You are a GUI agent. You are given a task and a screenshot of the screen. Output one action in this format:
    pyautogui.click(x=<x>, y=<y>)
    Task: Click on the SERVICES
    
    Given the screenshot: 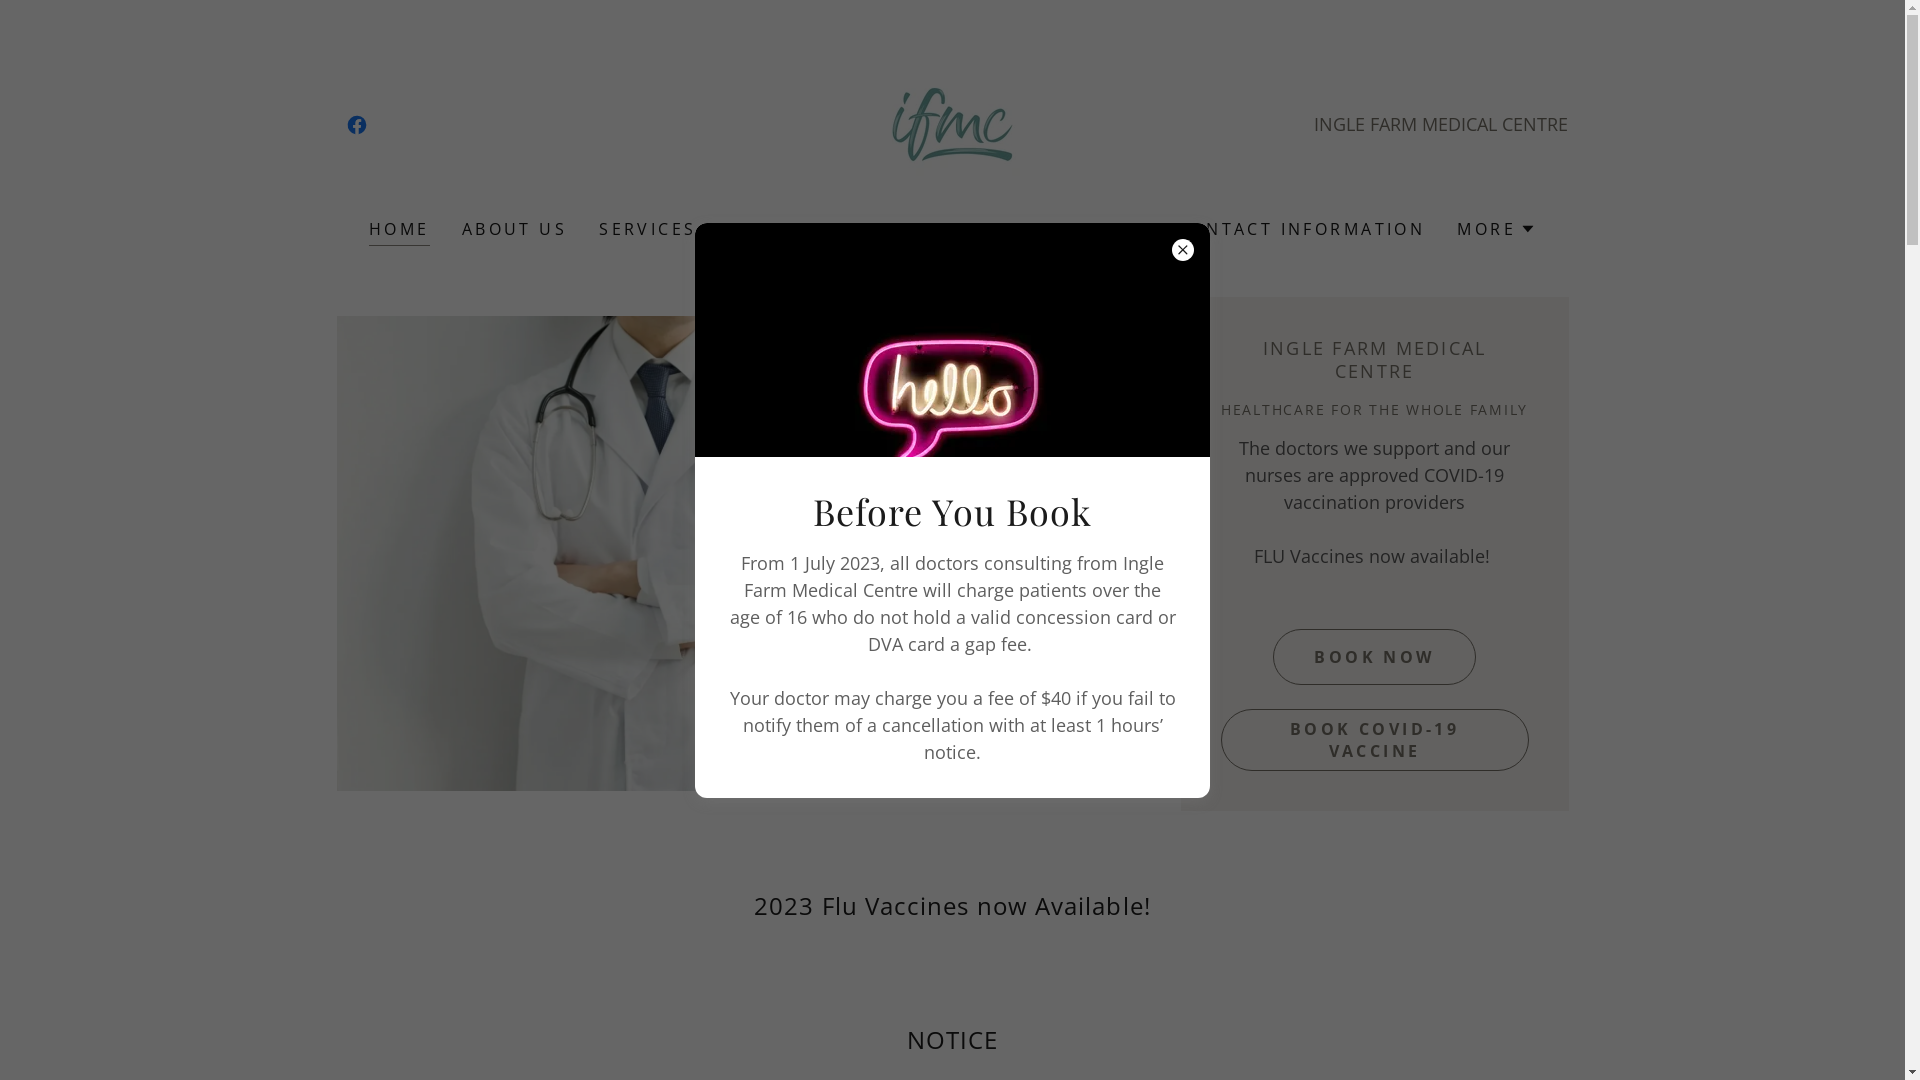 What is the action you would take?
    pyautogui.click(x=648, y=229)
    